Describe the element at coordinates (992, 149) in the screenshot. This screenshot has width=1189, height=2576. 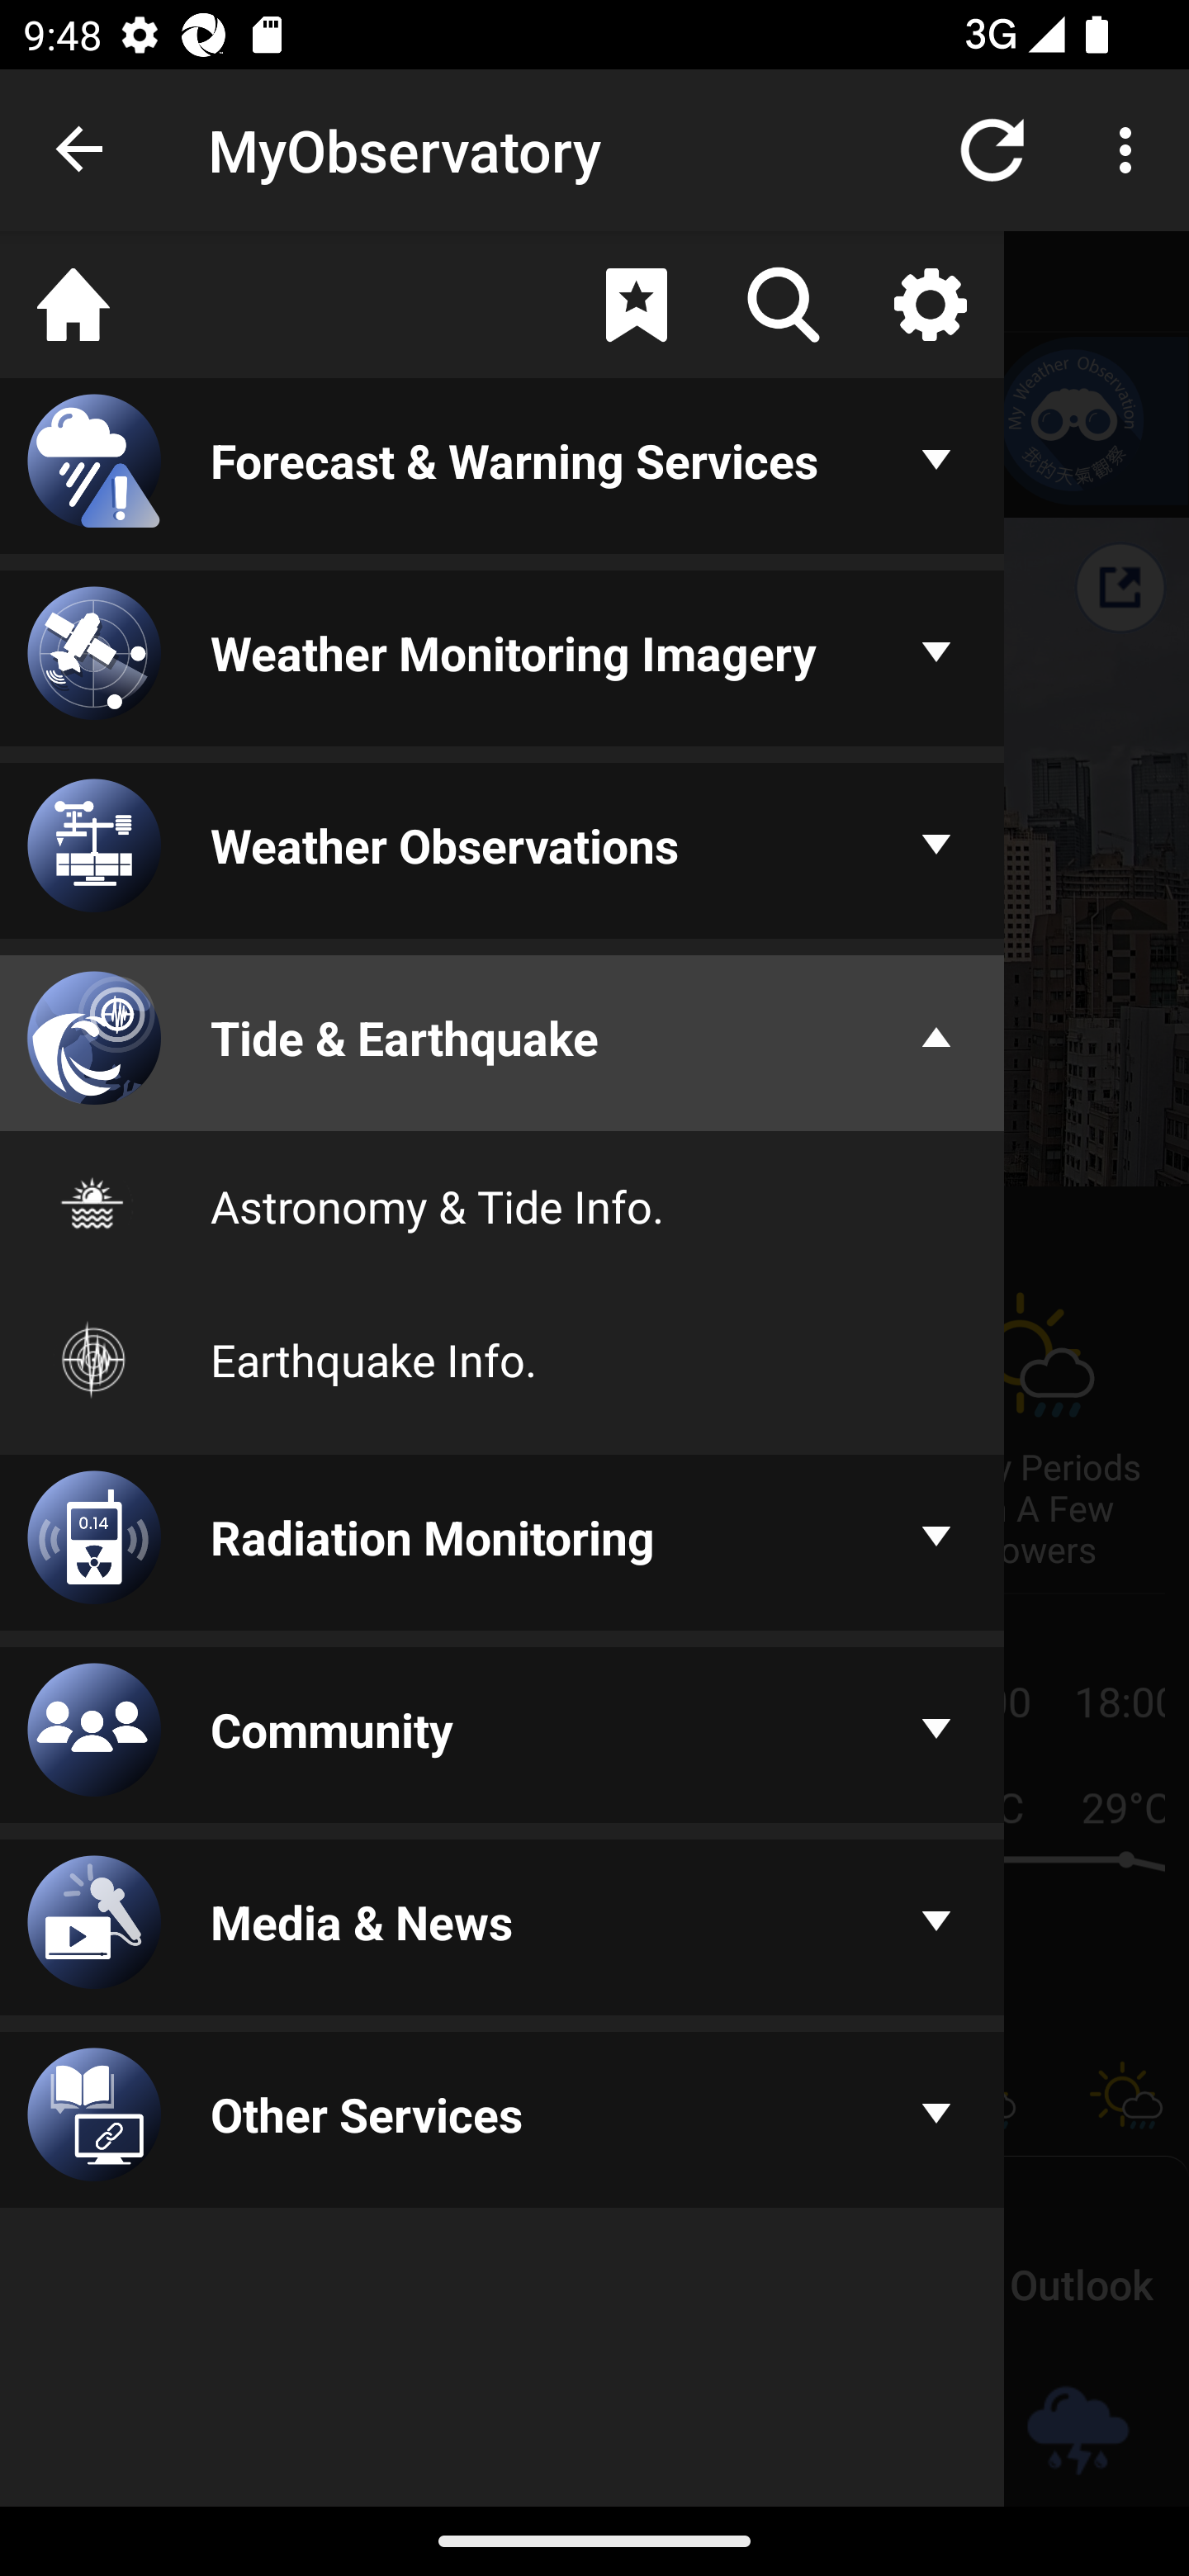
I see `Refresh` at that location.